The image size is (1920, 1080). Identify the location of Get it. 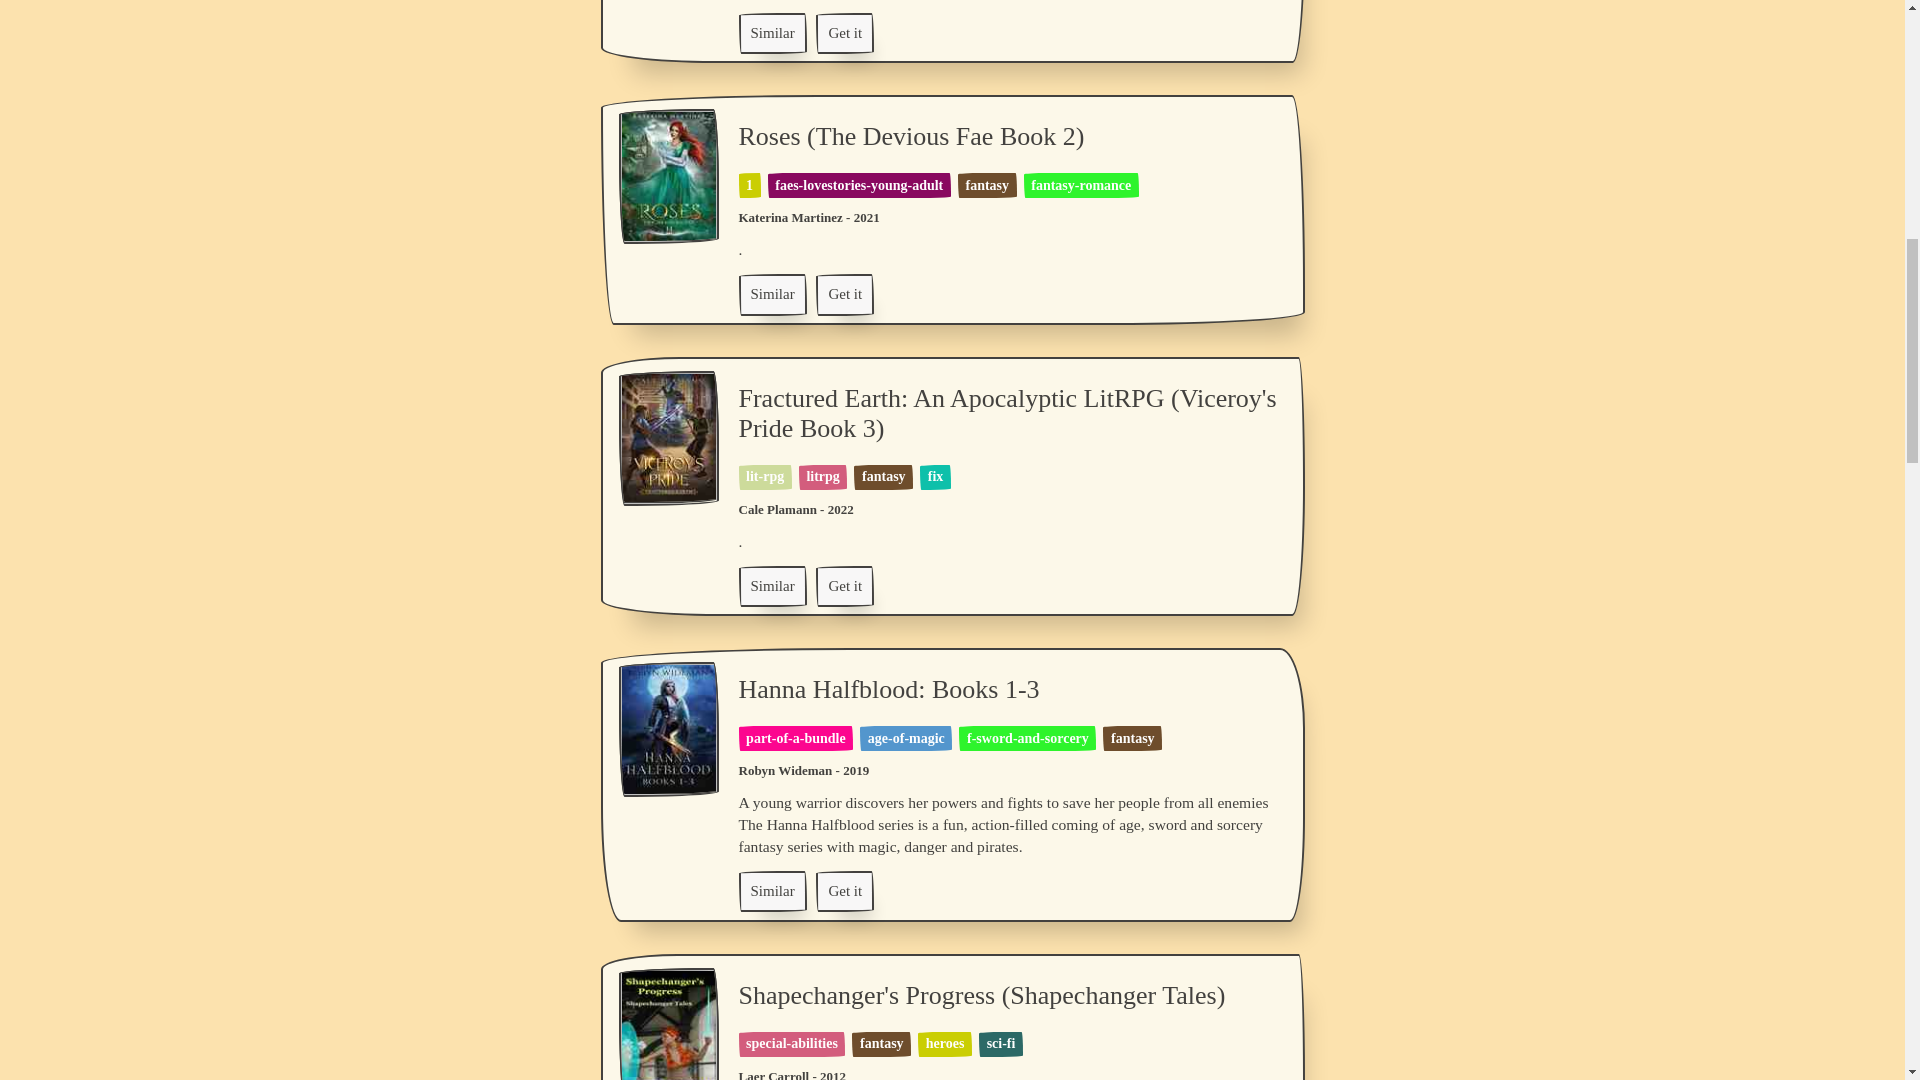
(844, 33).